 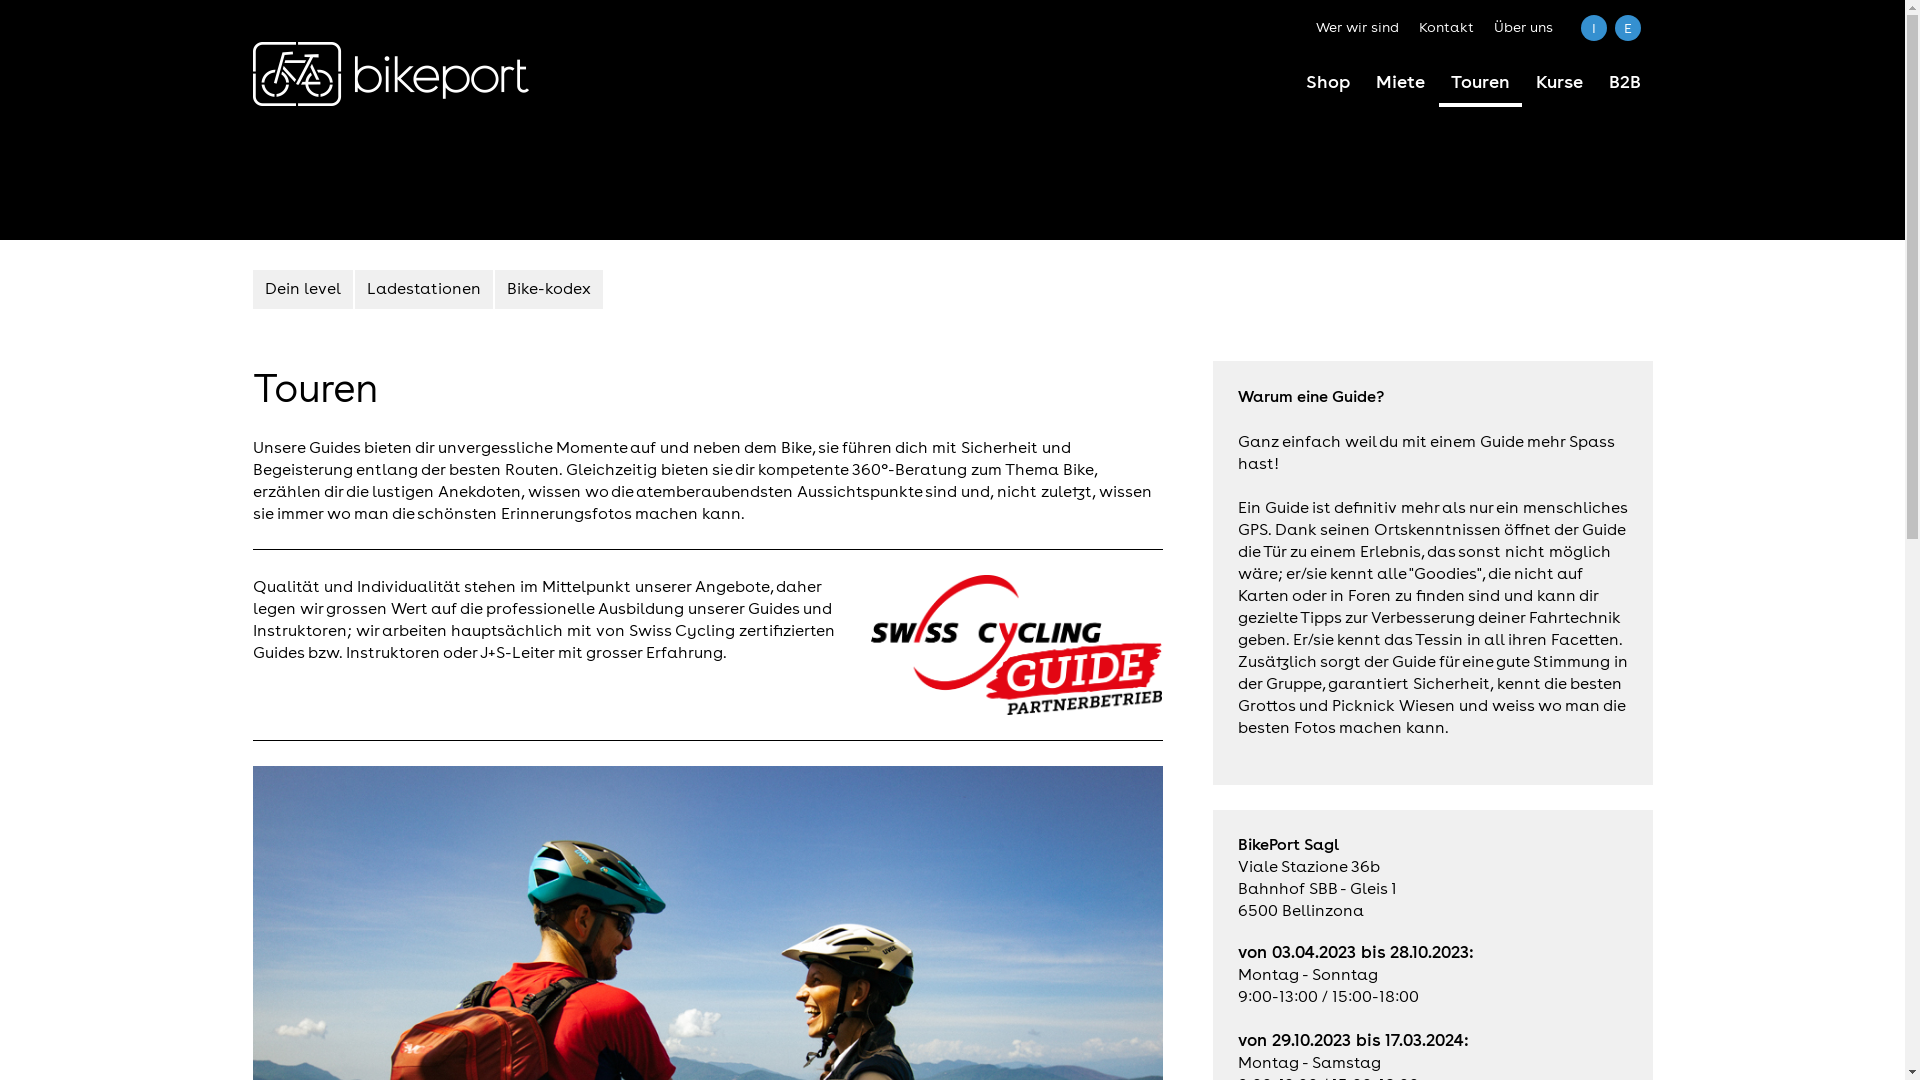 I want to click on Kontakt, so click(x=1446, y=26).